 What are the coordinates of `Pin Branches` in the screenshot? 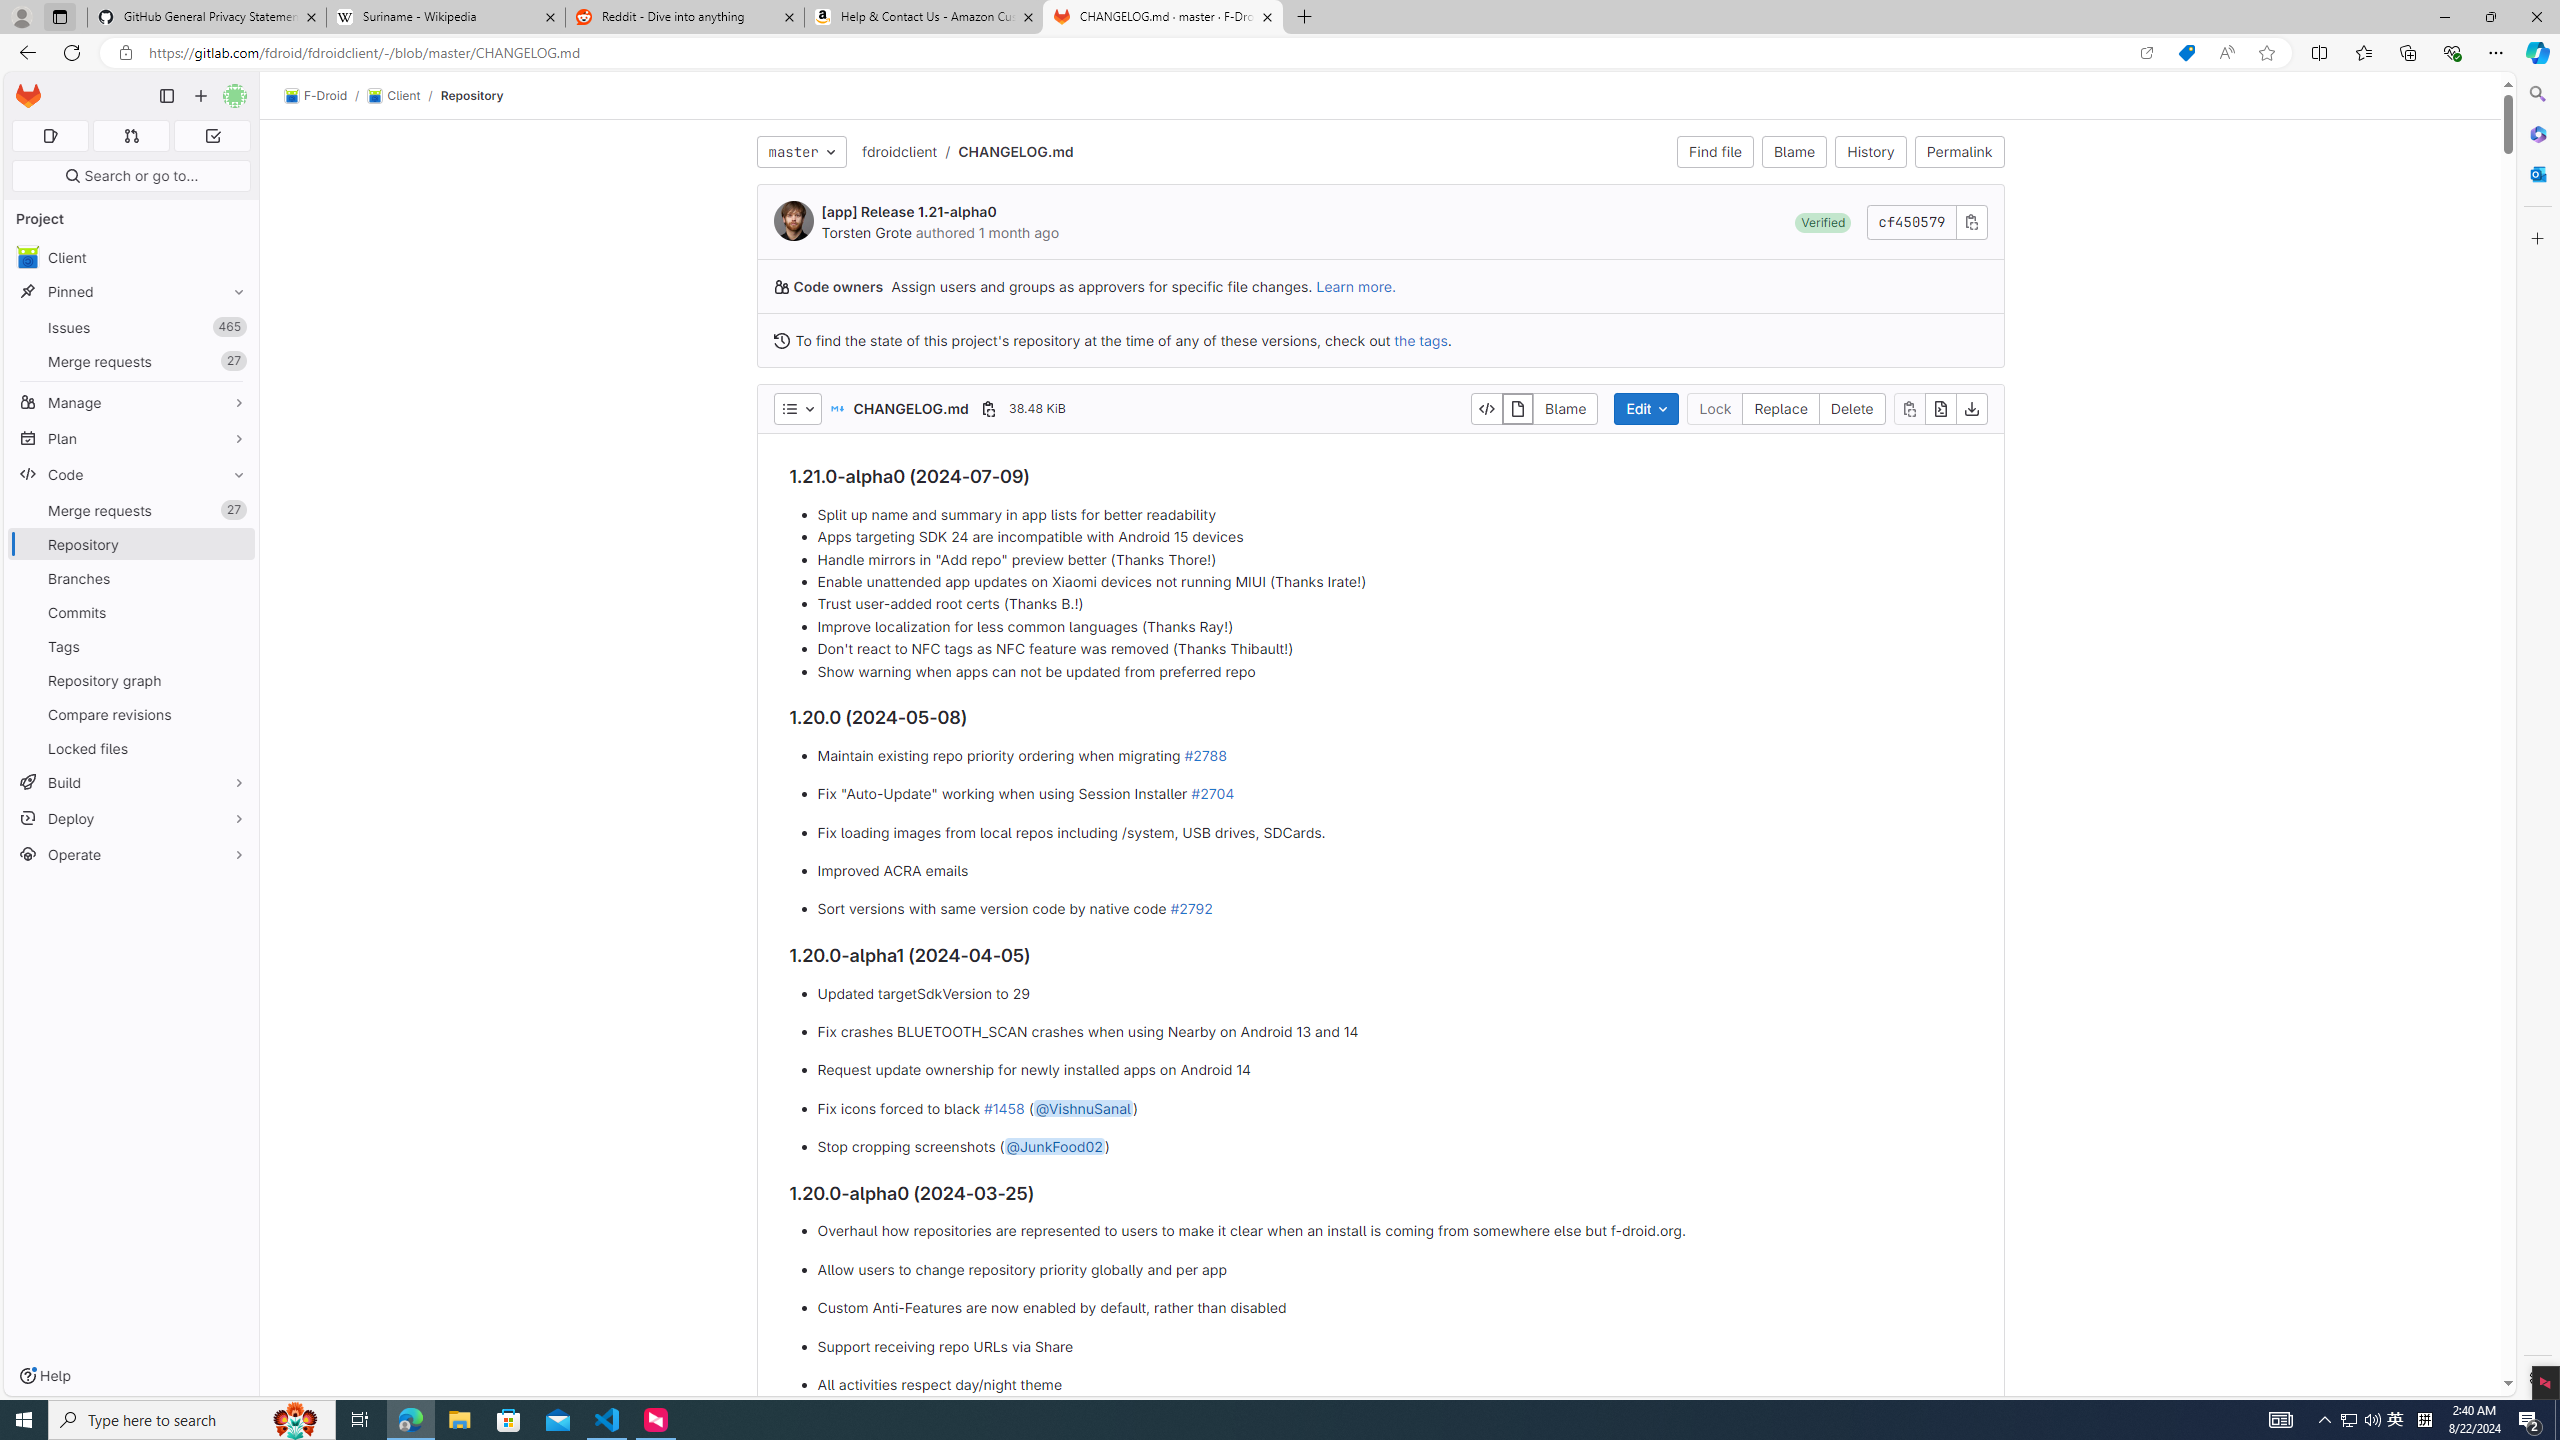 It's located at (234, 578).